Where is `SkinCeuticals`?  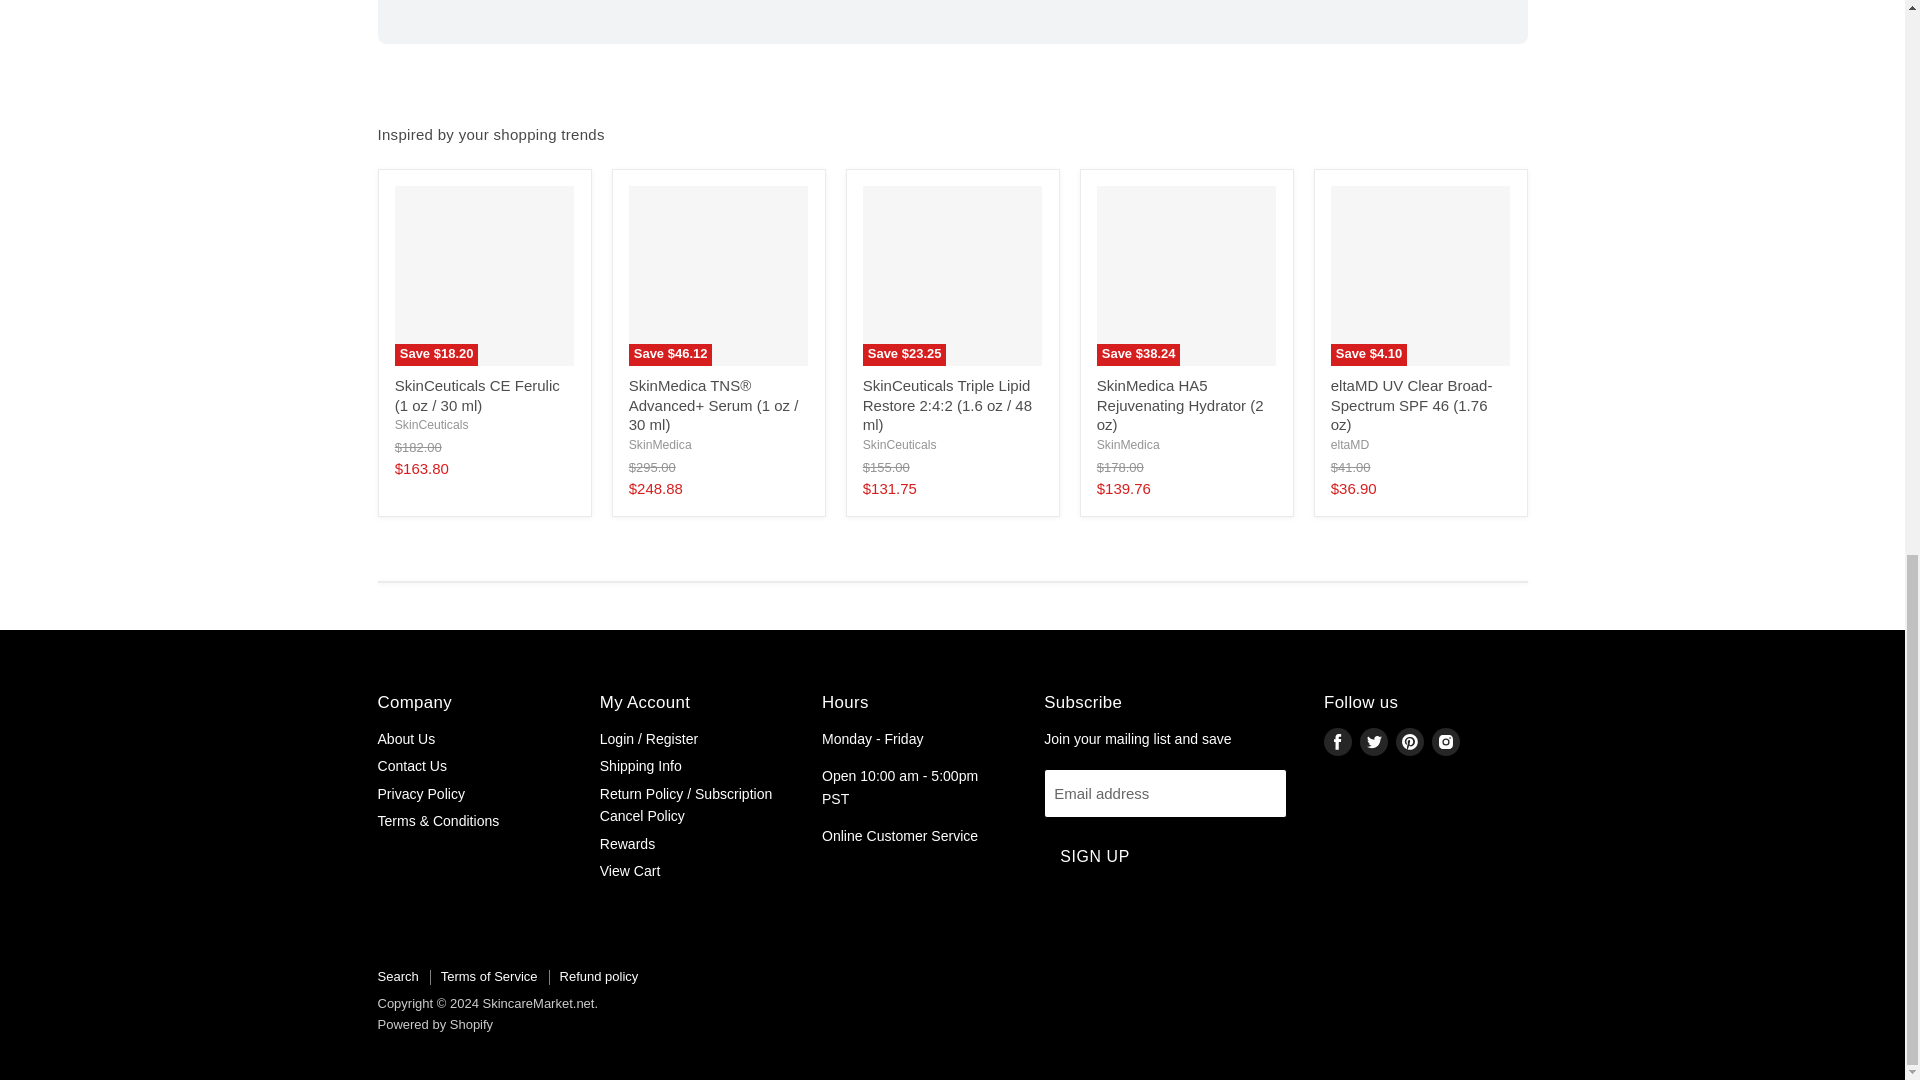 SkinCeuticals is located at coordinates (432, 424).